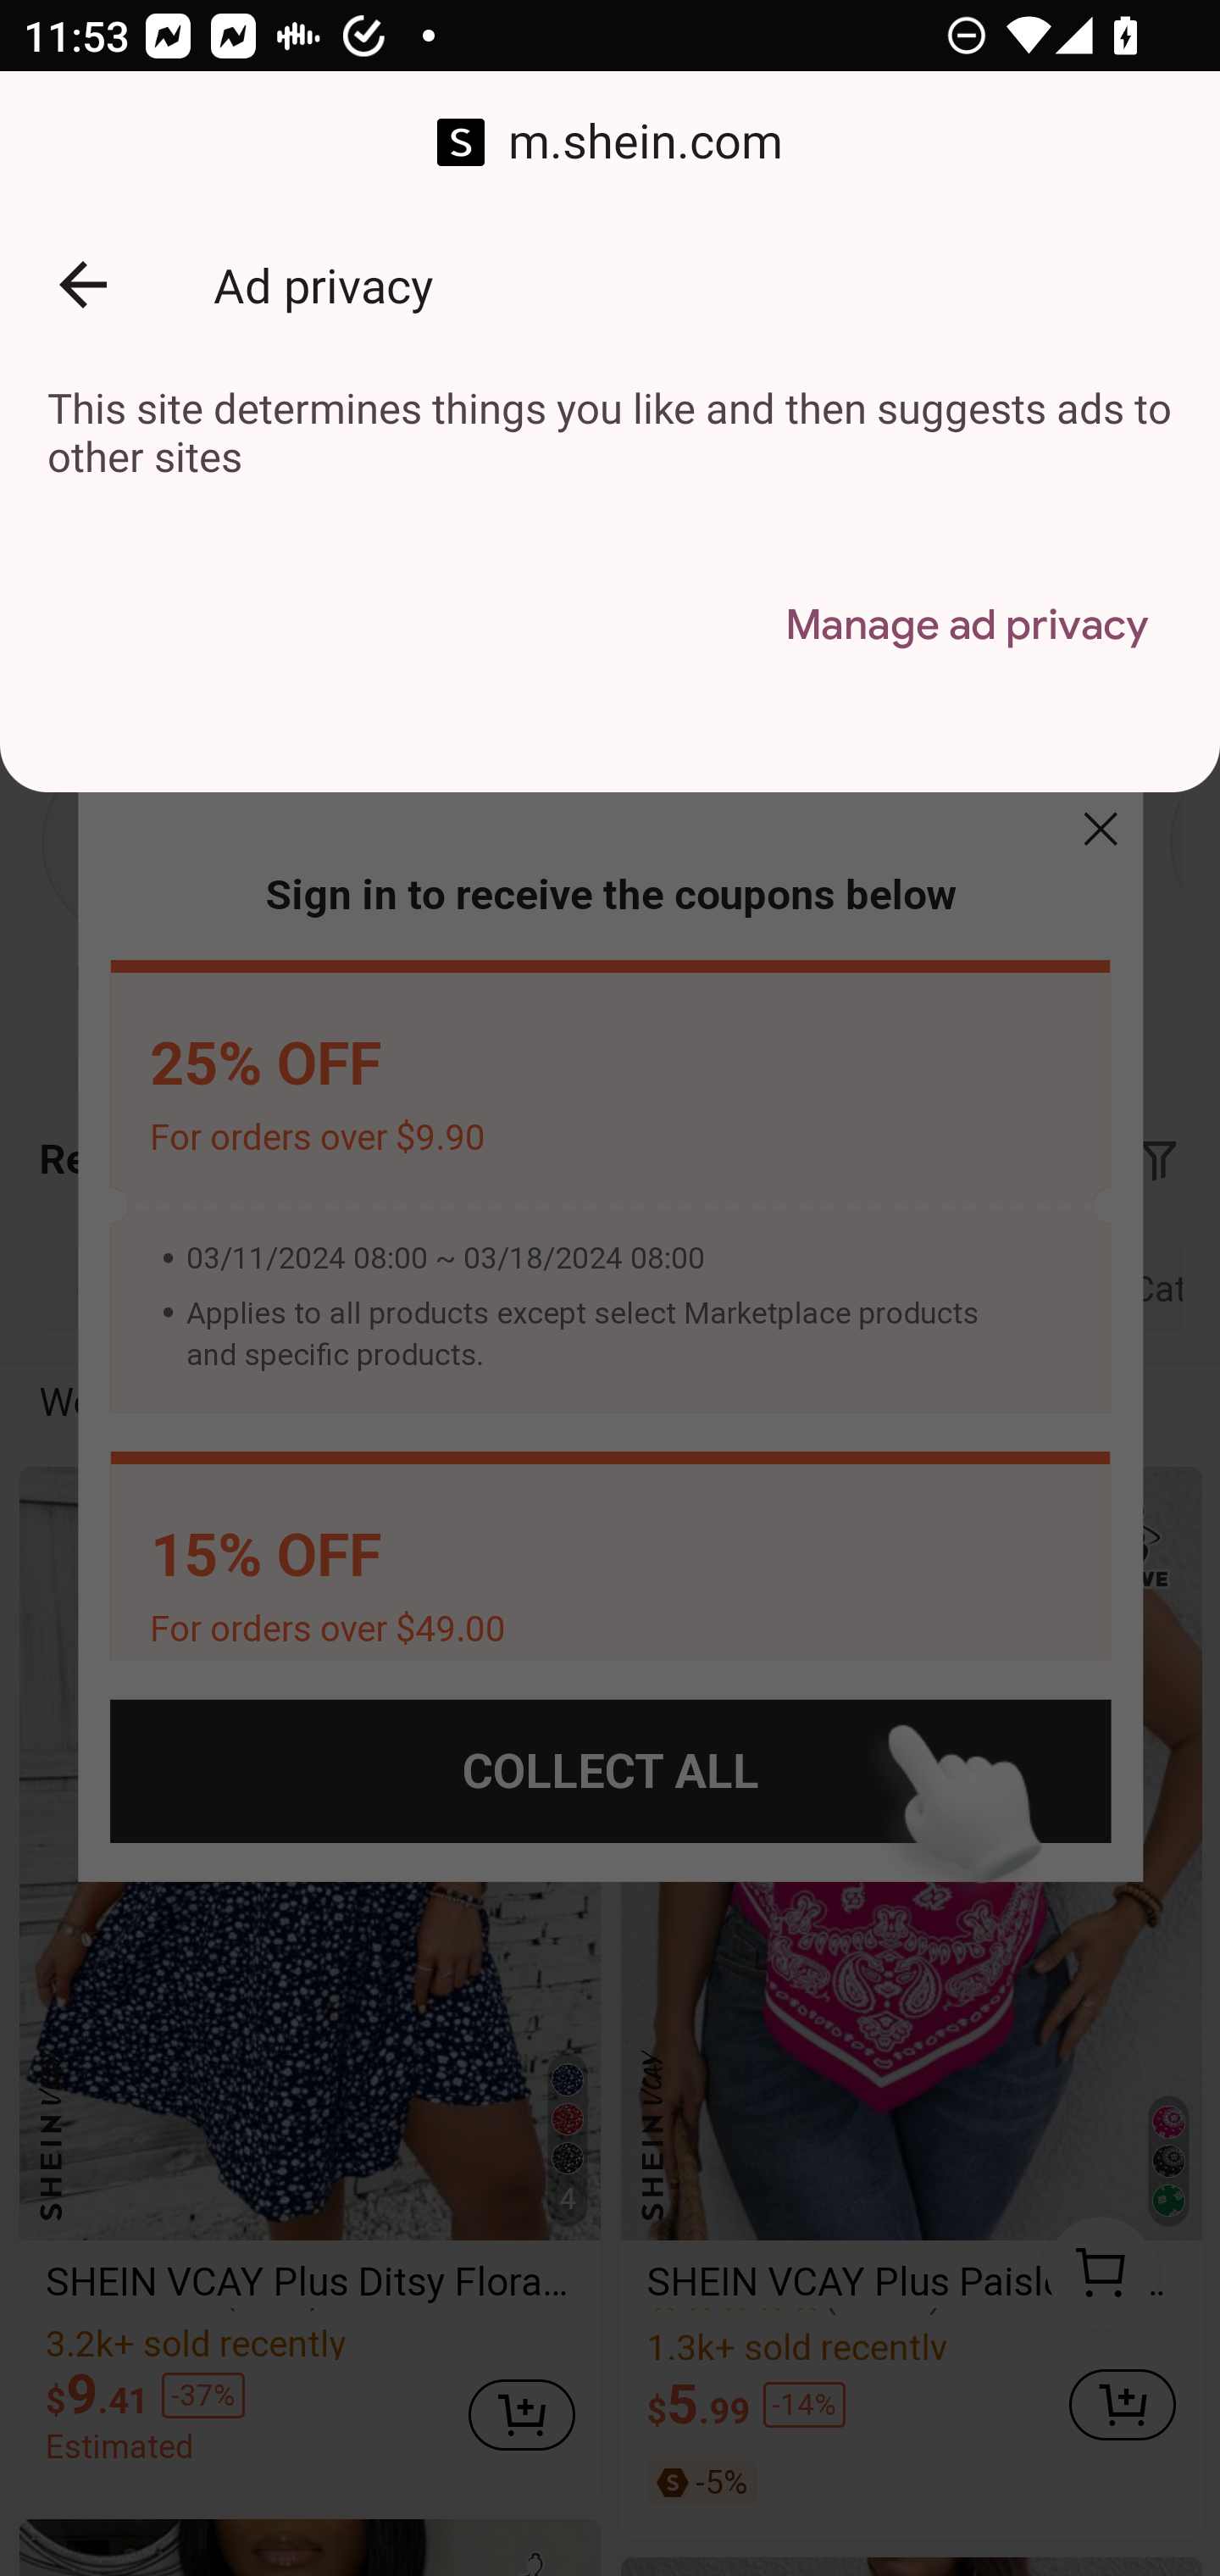  I want to click on Back, so click(83, 285).